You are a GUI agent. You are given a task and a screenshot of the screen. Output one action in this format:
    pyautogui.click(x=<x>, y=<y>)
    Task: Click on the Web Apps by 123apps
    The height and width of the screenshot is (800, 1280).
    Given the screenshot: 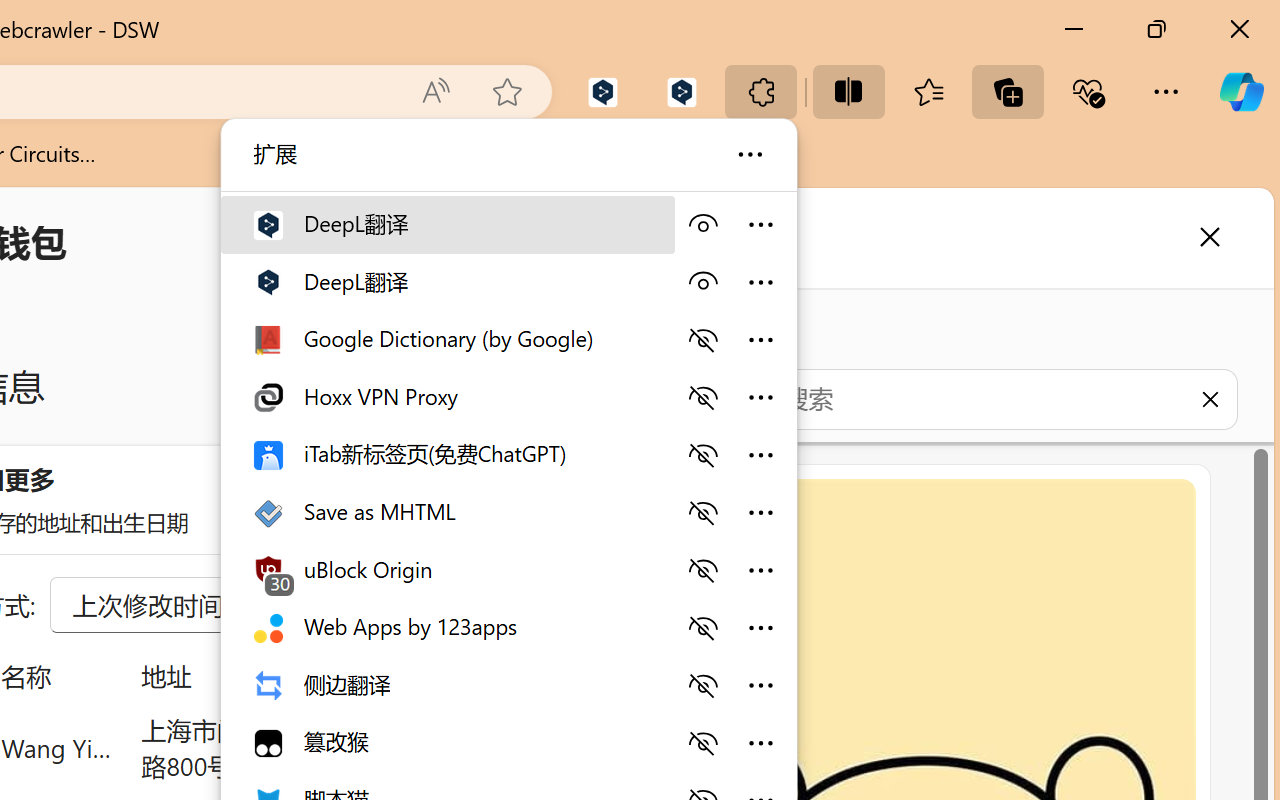 What is the action you would take?
    pyautogui.click(x=446, y=626)
    